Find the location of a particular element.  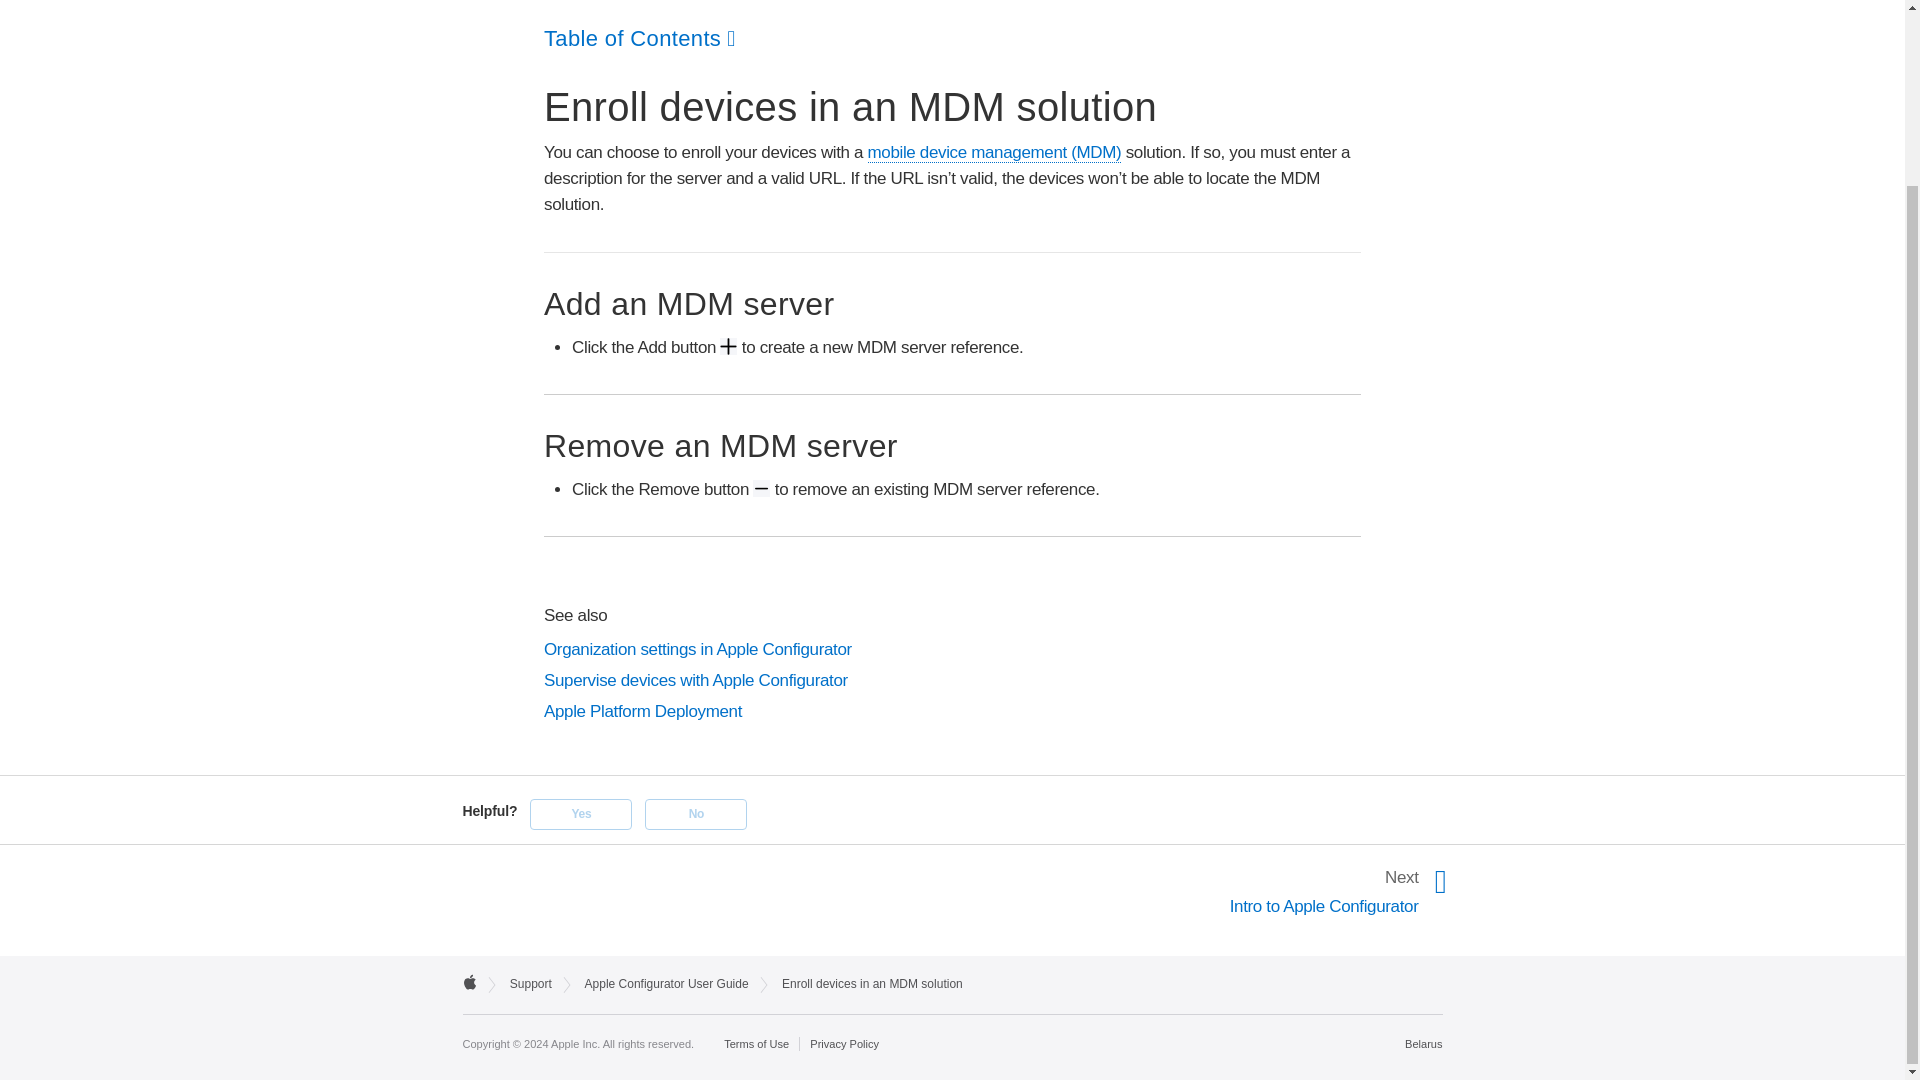

Privacy Policy is located at coordinates (844, 1044).